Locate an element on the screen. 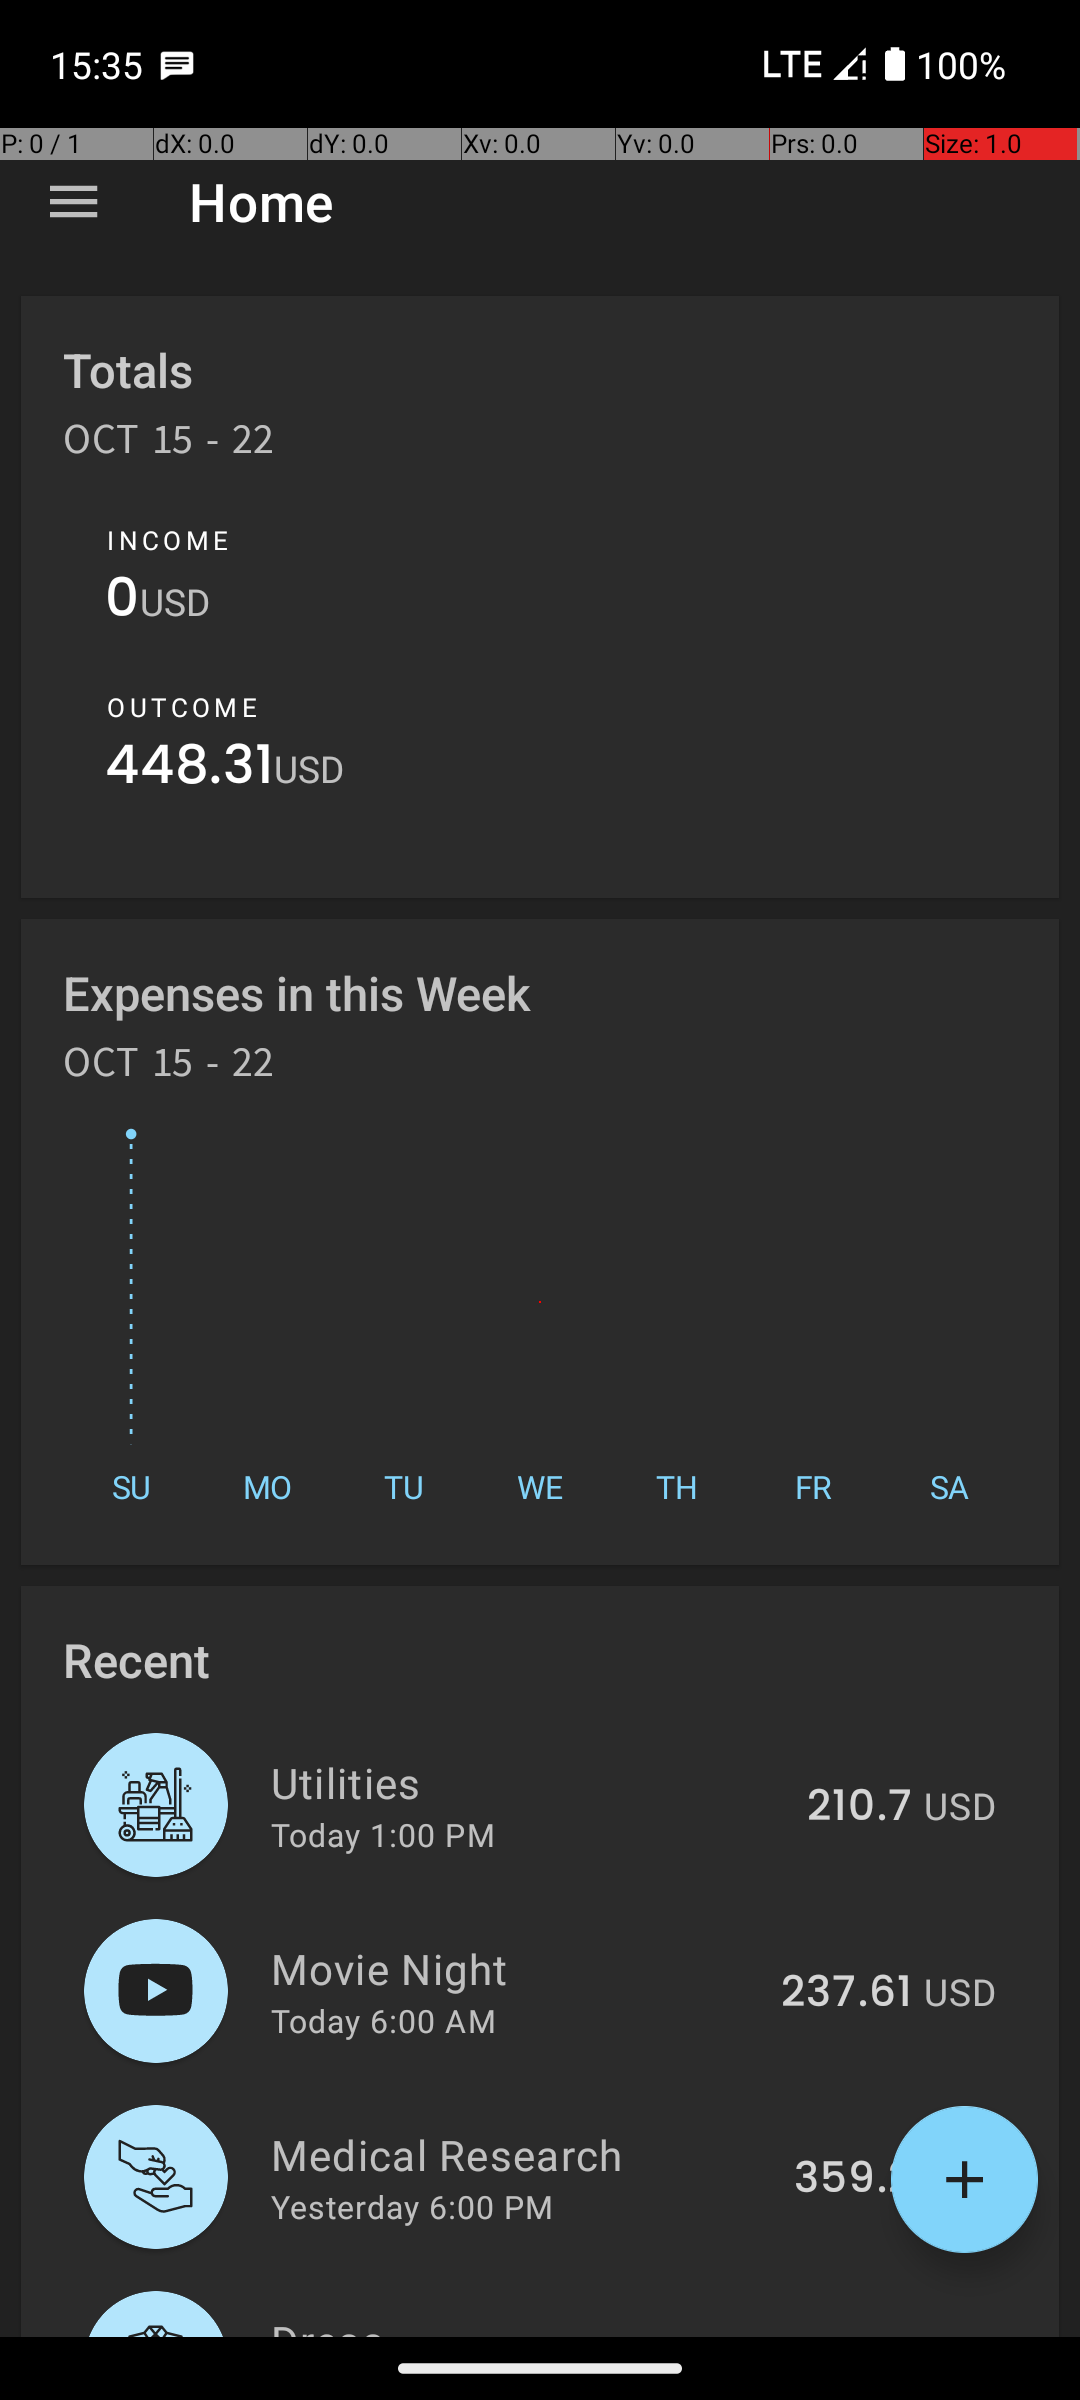 This screenshot has height=2400, width=1080. 237.61 is located at coordinates (846, 1993).